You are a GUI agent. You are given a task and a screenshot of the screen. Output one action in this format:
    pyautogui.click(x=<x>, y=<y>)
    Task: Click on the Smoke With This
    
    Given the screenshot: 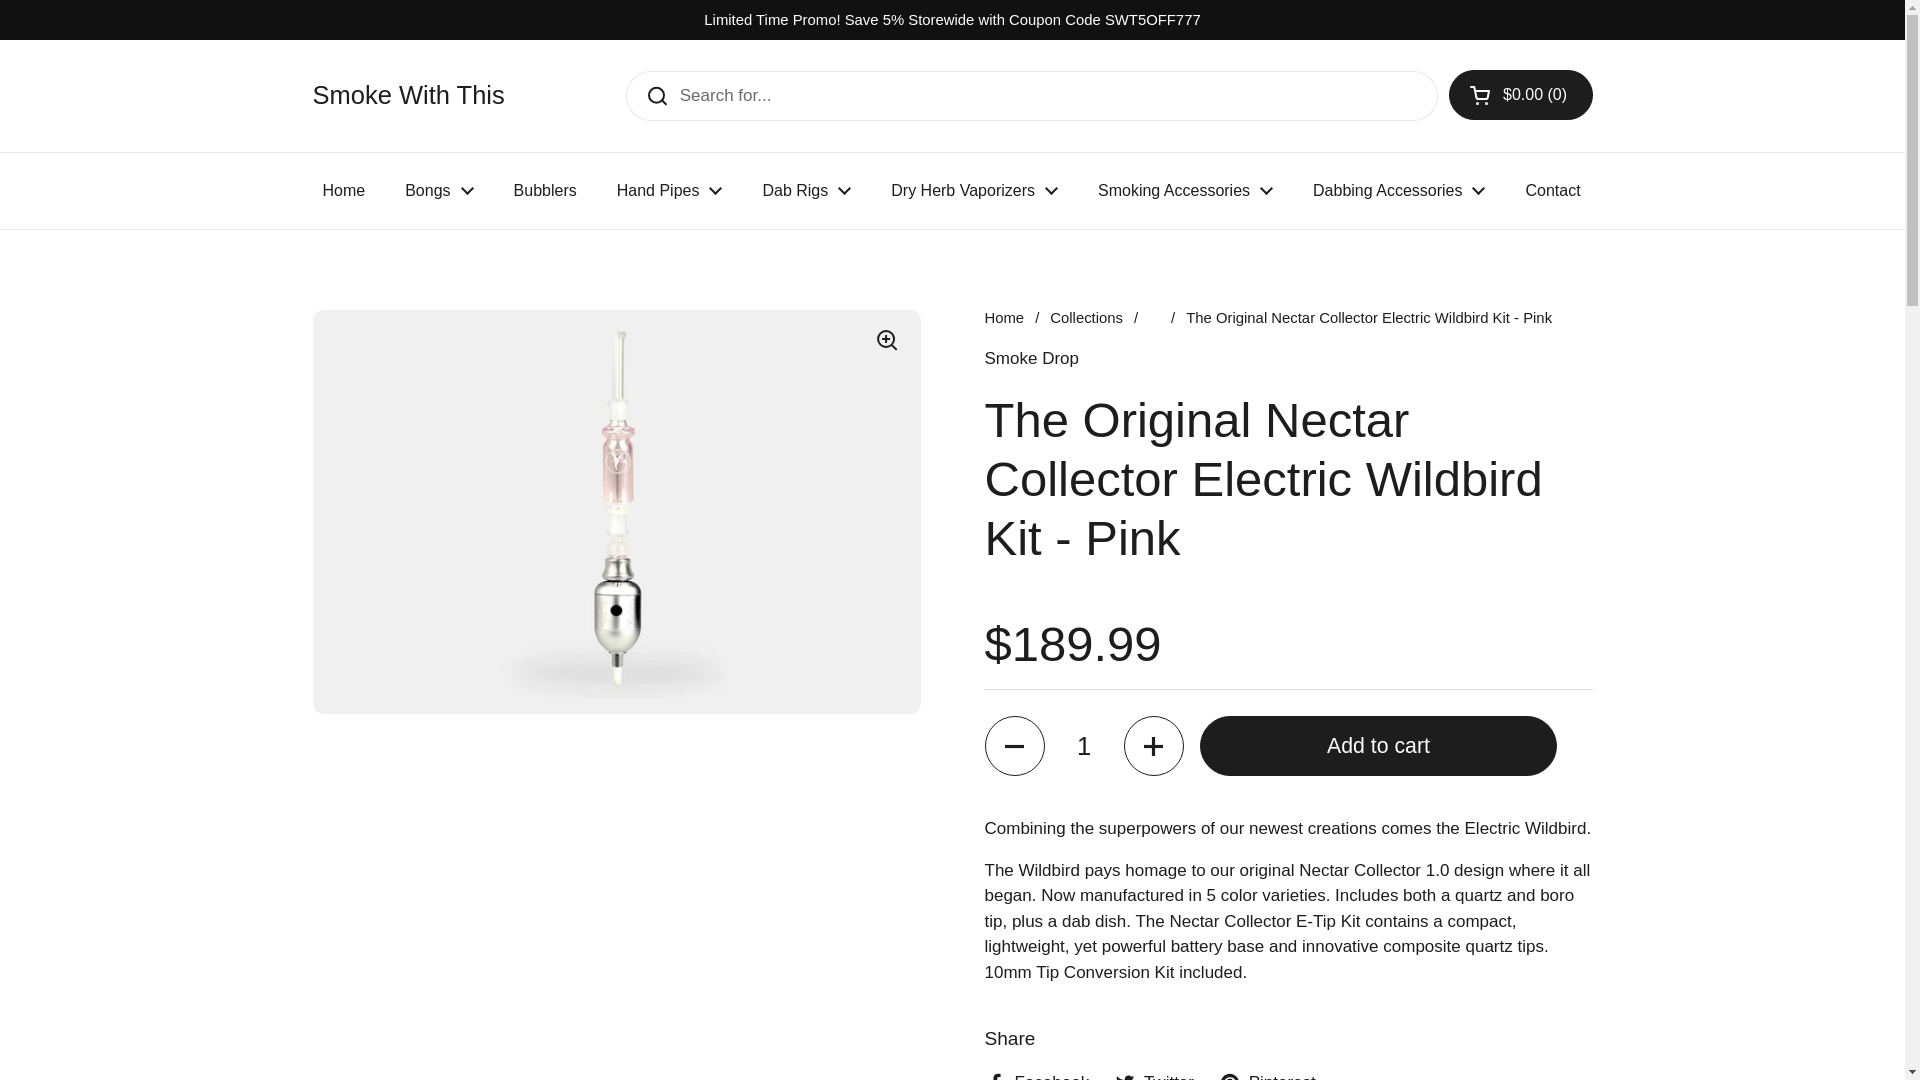 What is the action you would take?
    pyautogui.click(x=407, y=96)
    